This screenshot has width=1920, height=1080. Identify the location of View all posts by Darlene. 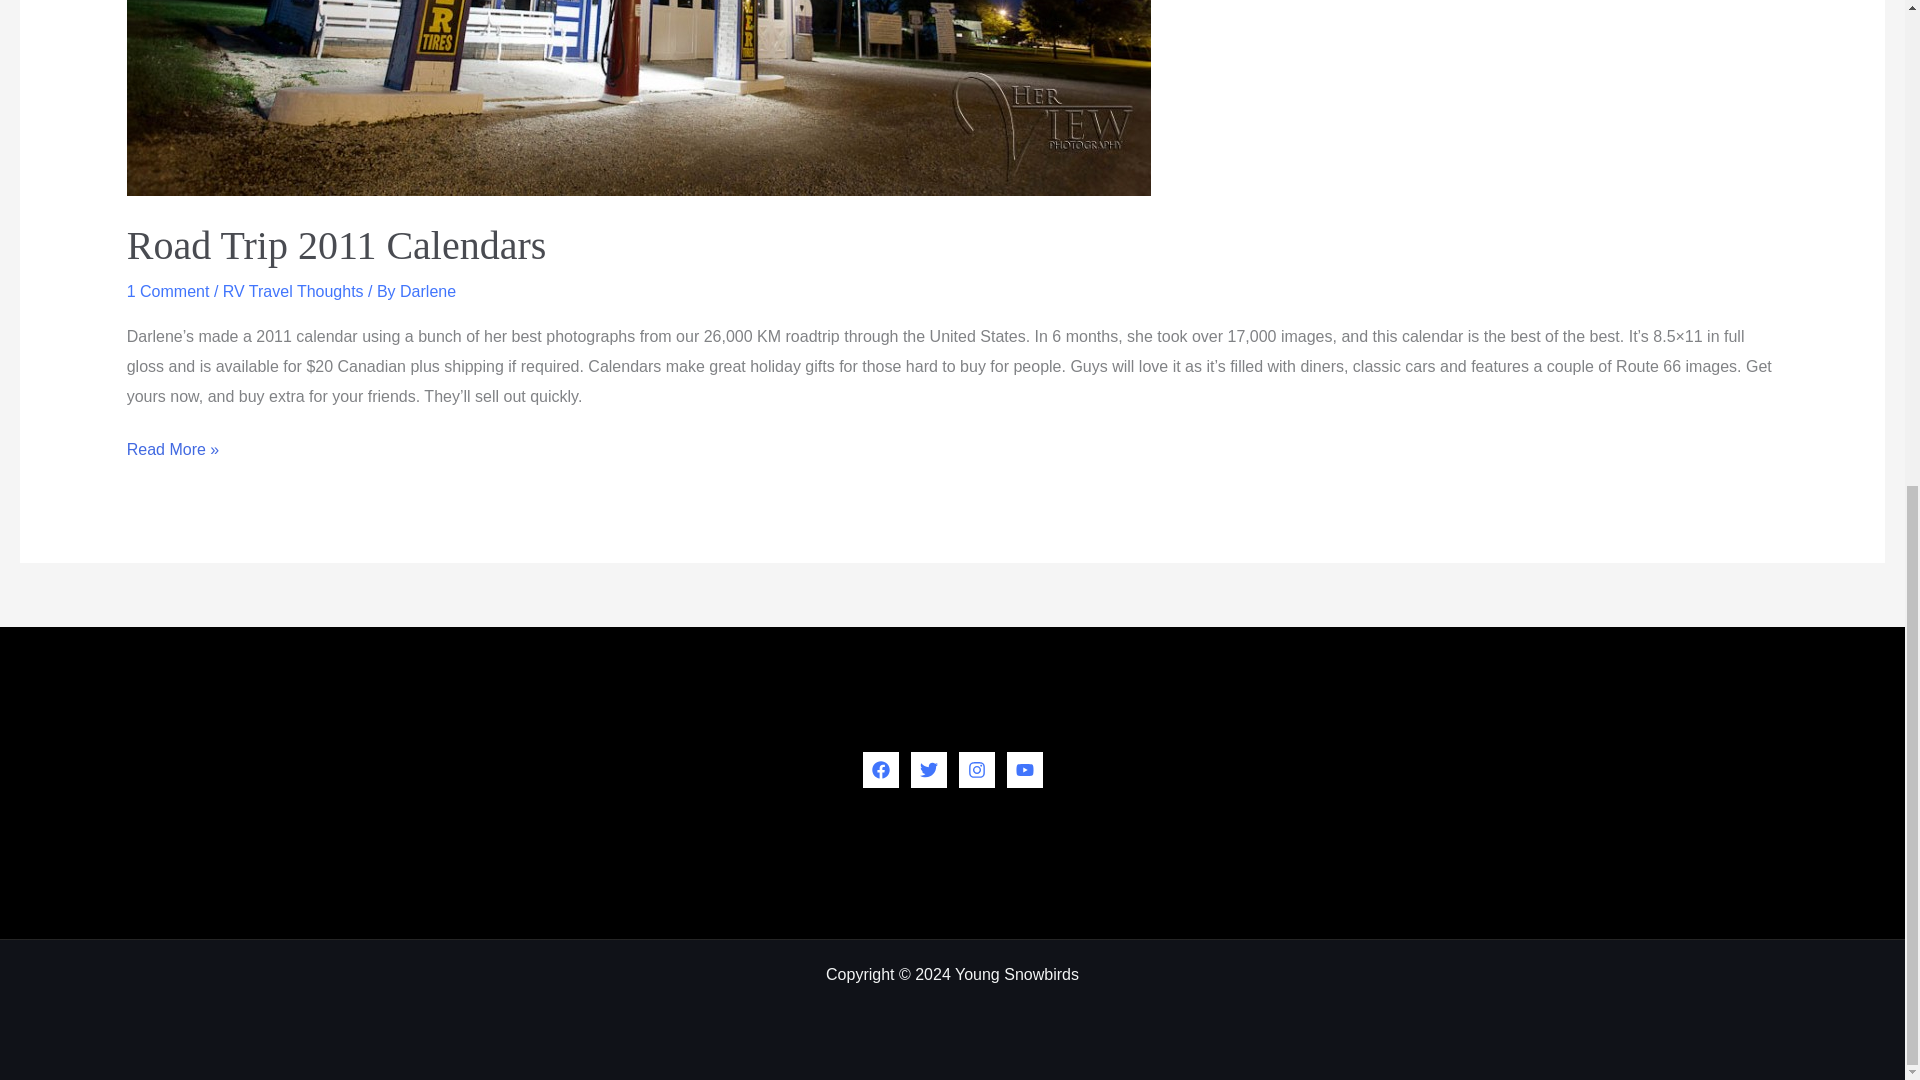
(428, 291).